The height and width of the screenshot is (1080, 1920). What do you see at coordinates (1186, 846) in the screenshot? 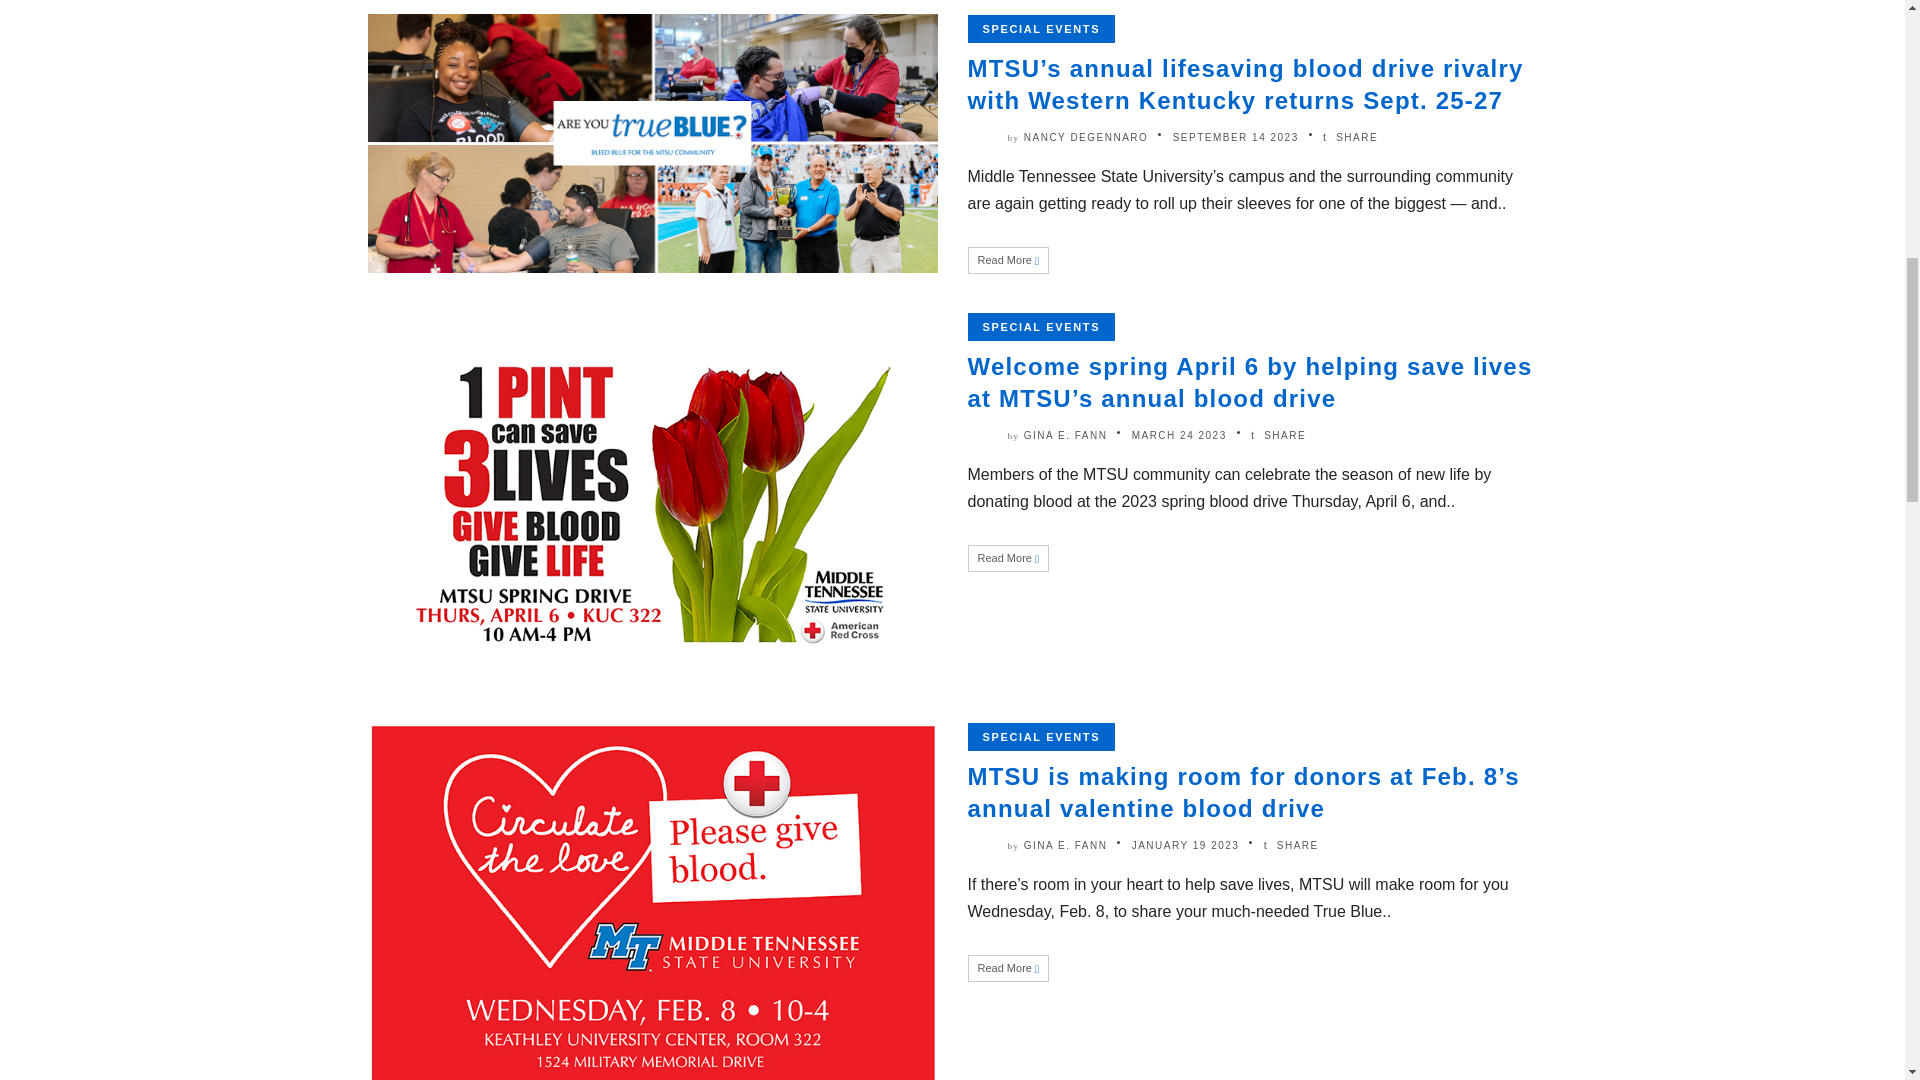
I see `January 19, 2023 9:30` at bounding box center [1186, 846].